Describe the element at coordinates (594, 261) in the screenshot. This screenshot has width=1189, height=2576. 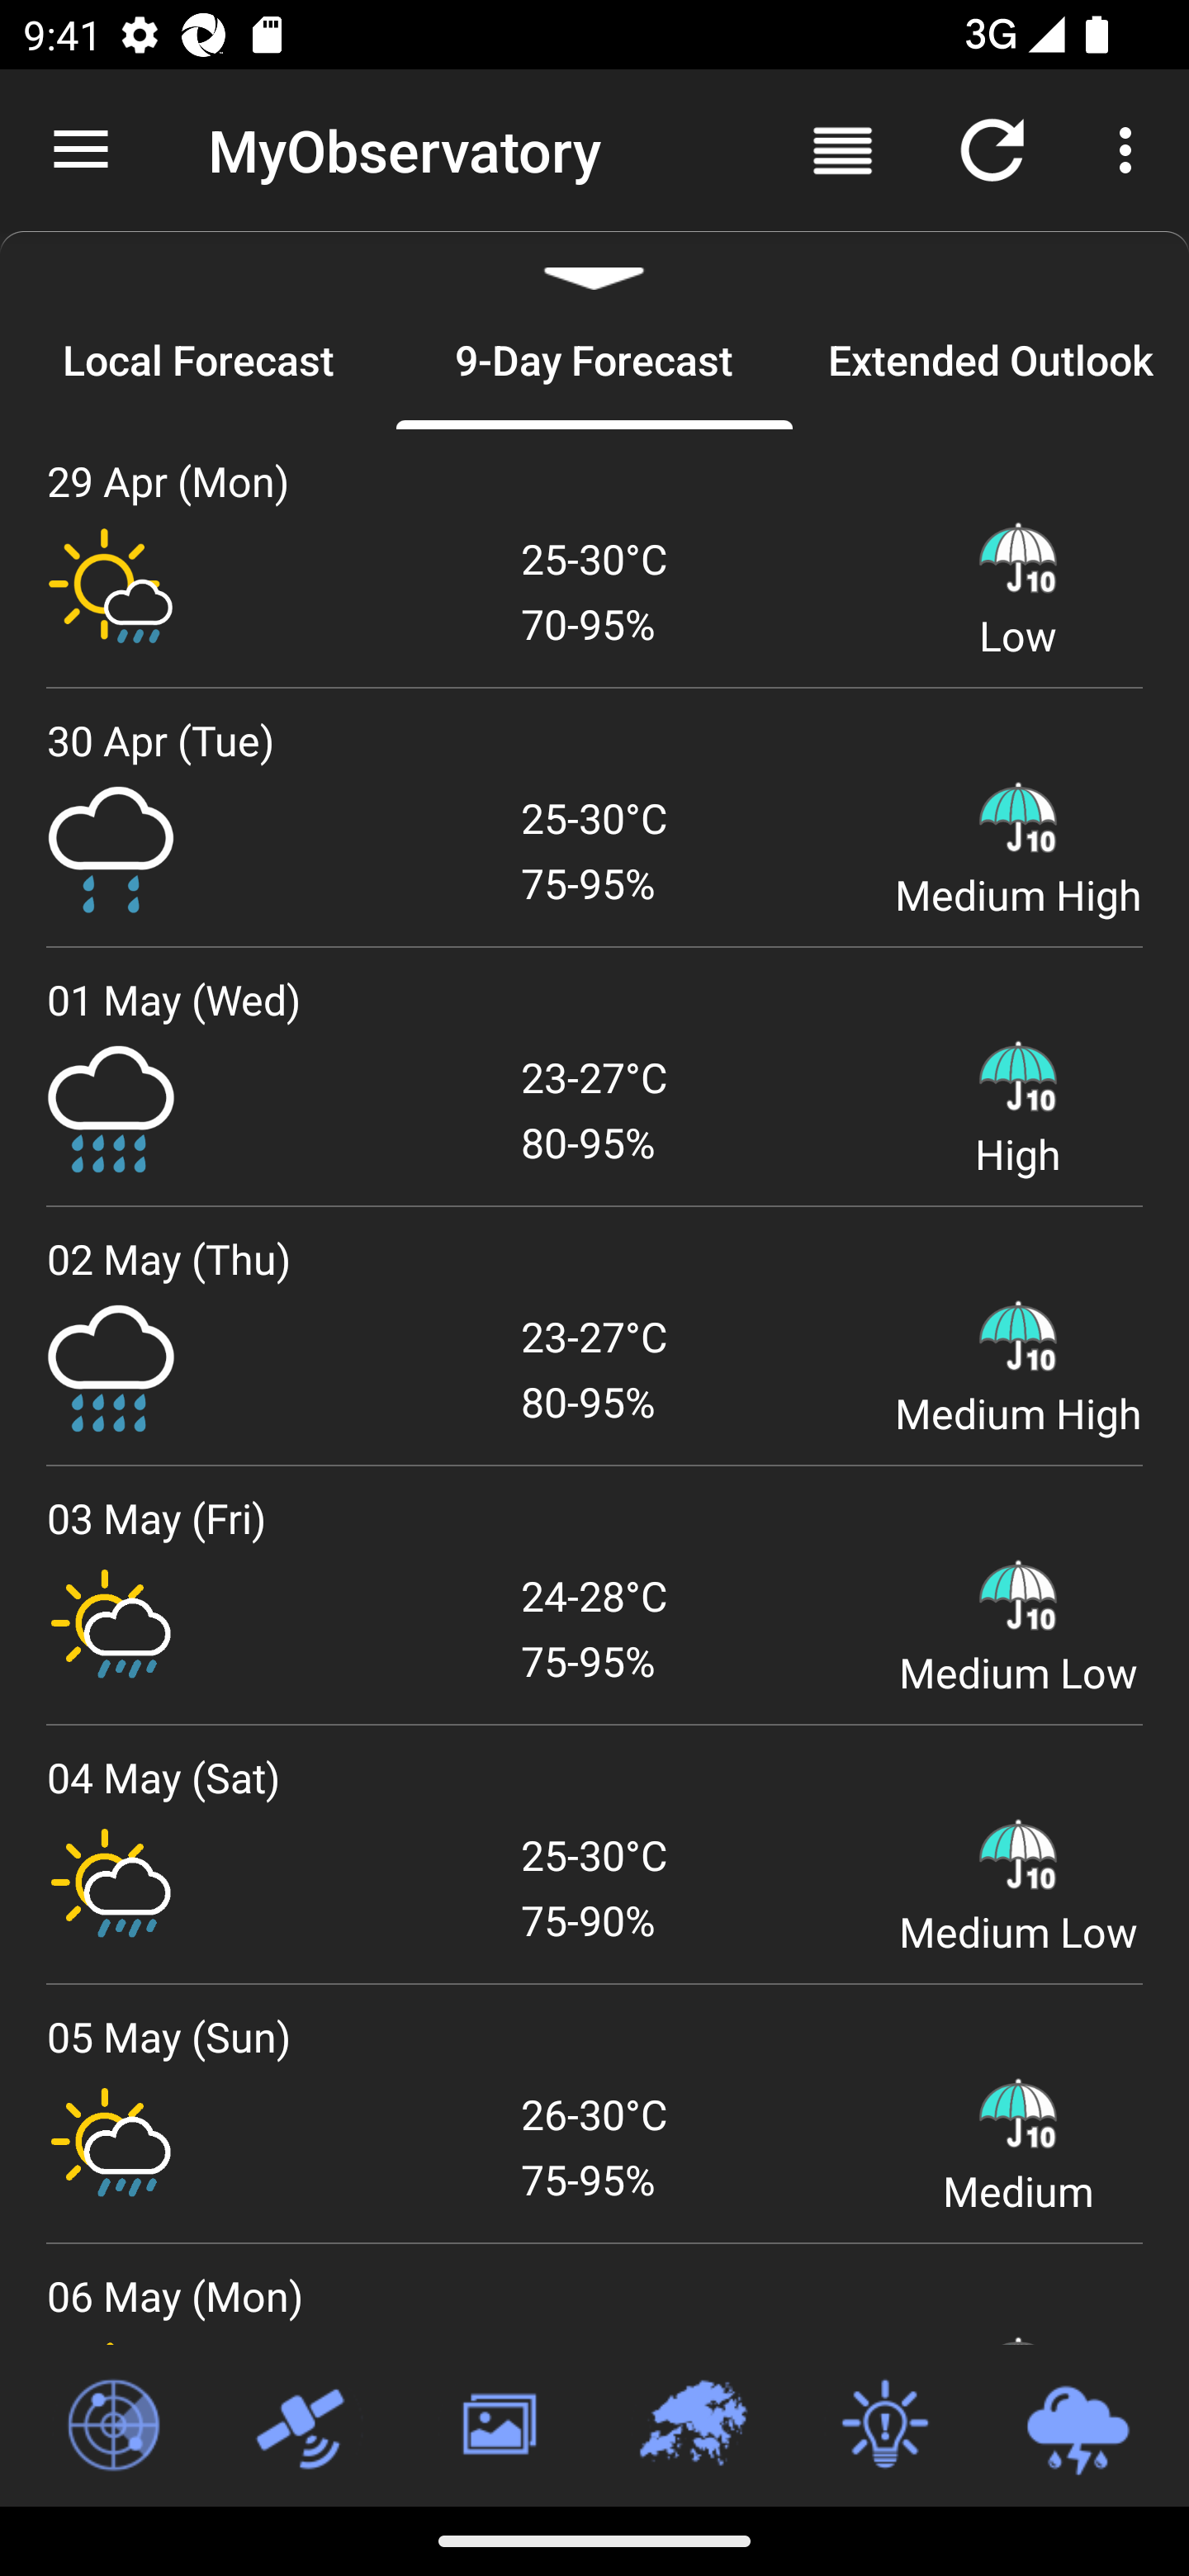
I see `Collapse` at that location.